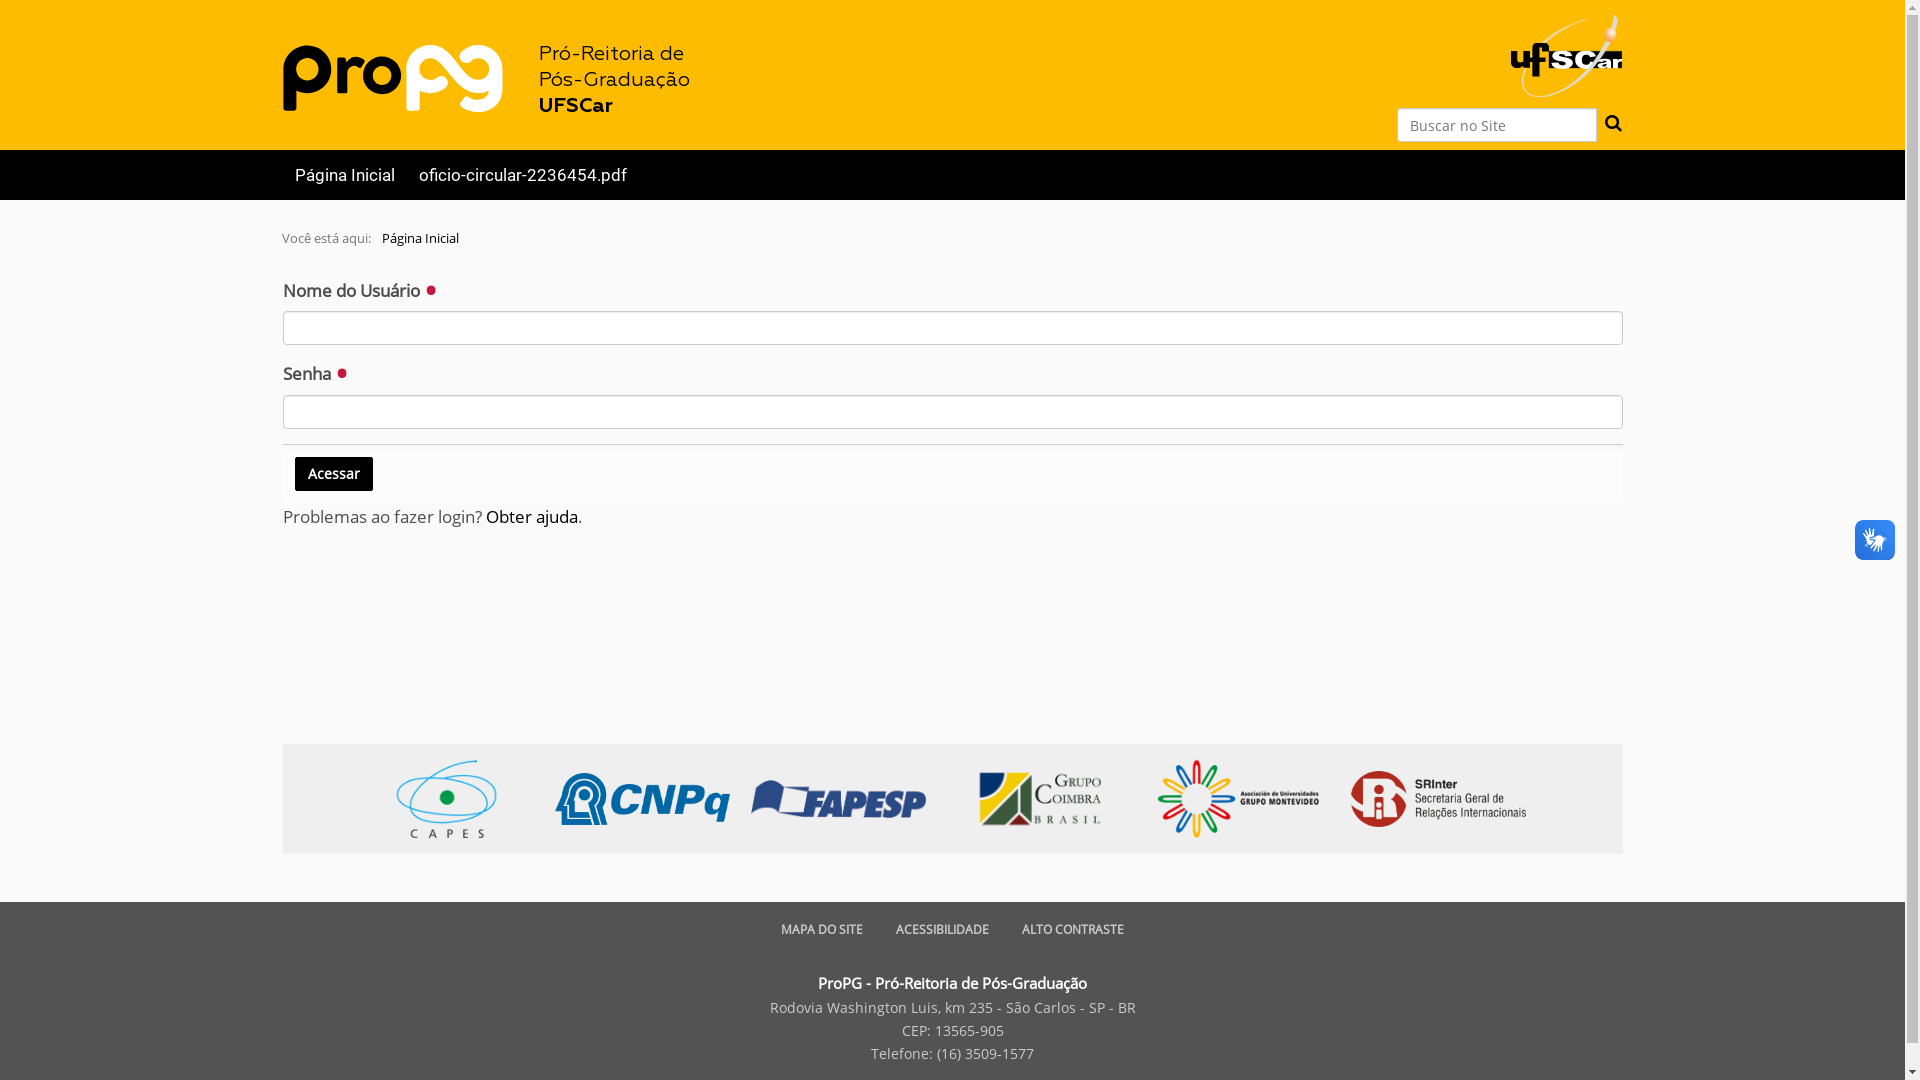 This screenshot has width=1920, height=1080. What do you see at coordinates (532, 516) in the screenshot?
I see `Obter ajuda` at bounding box center [532, 516].